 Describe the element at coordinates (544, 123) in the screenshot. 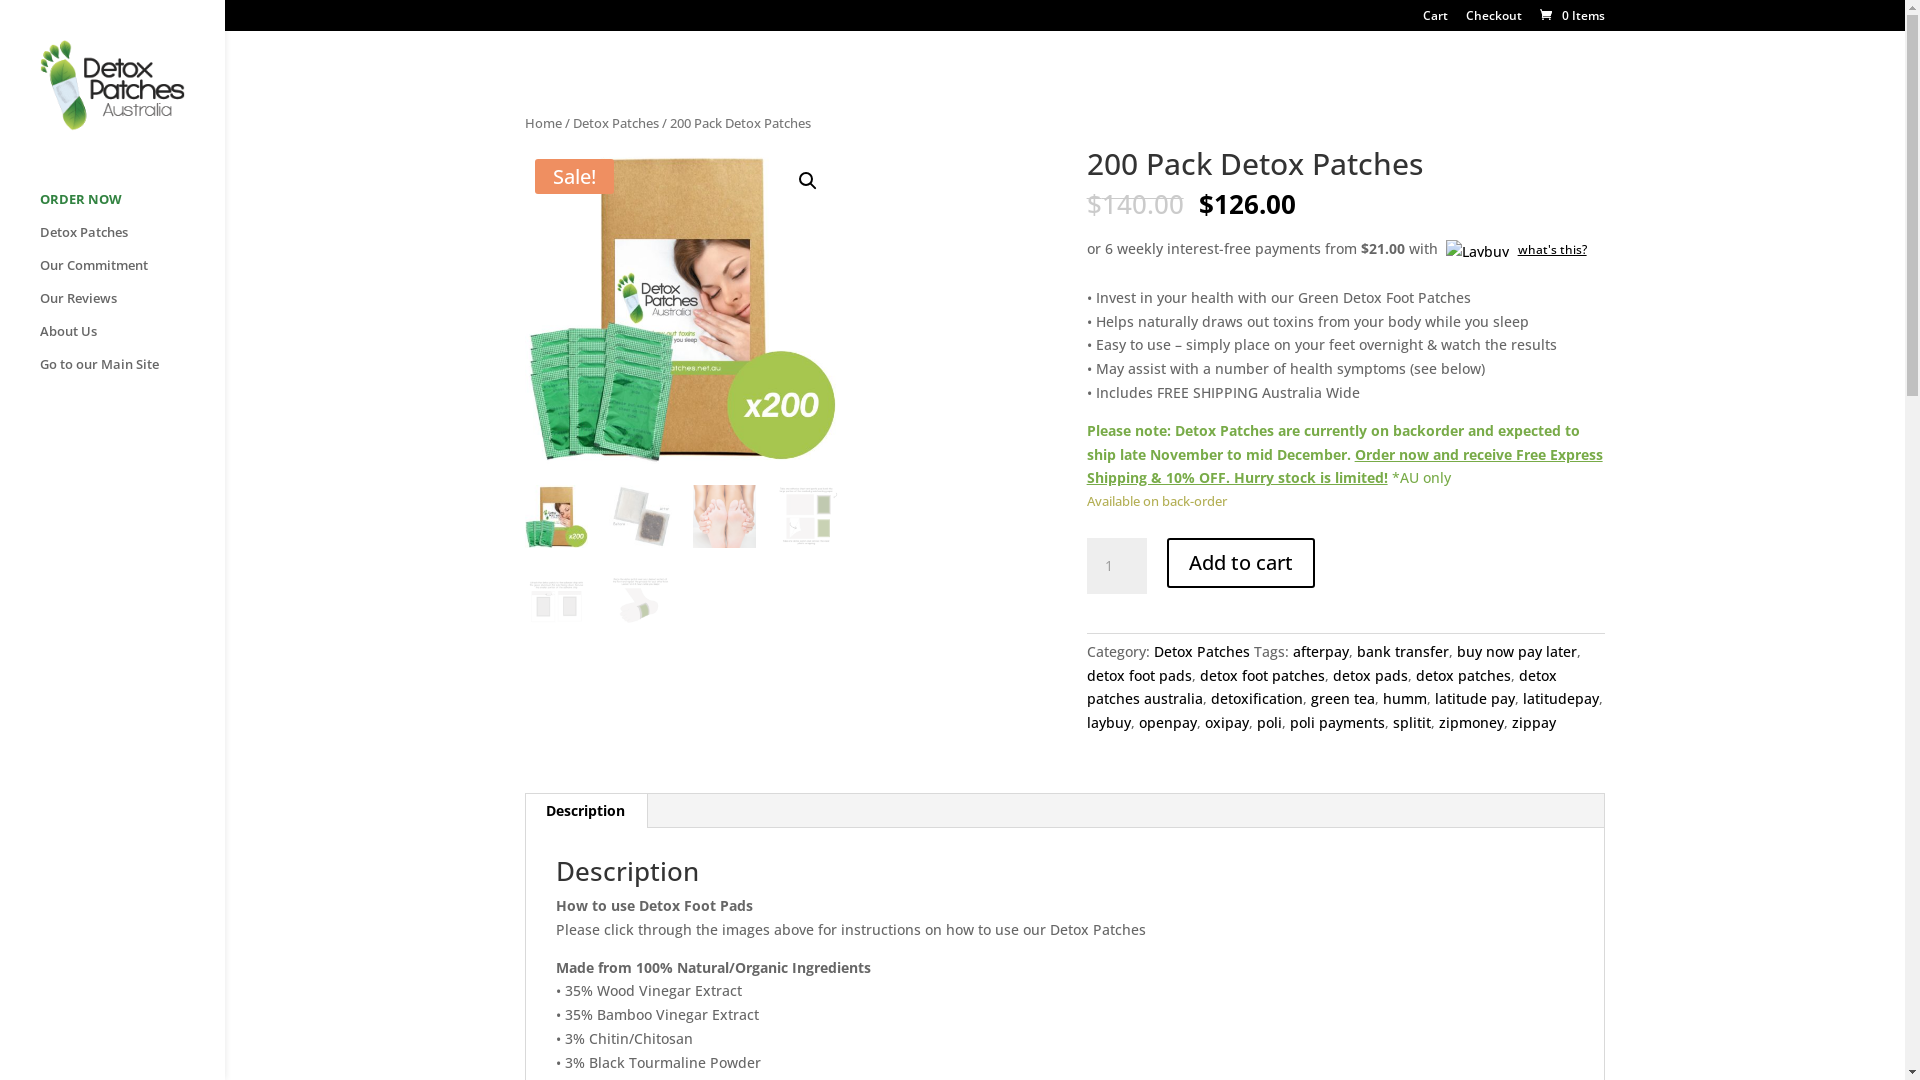

I see `Home` at that location.